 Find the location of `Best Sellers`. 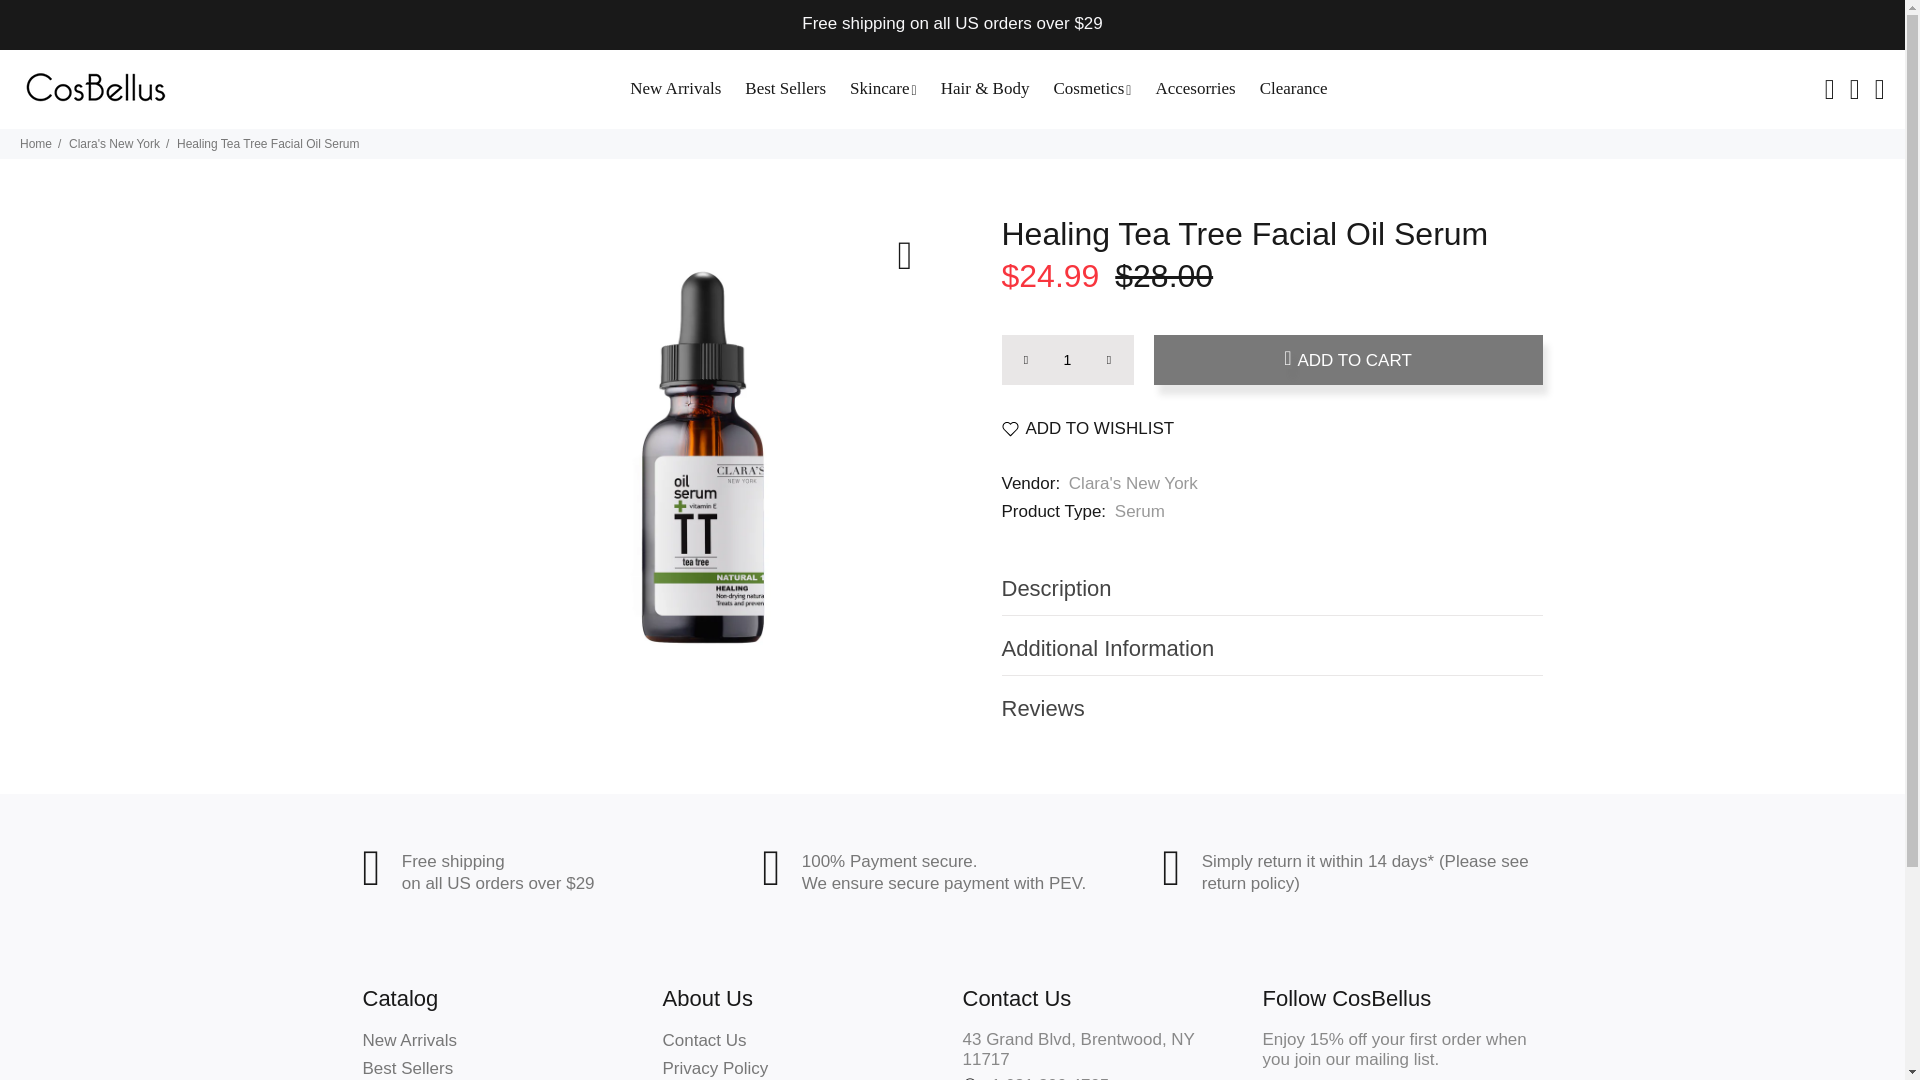

Best Sellers is located at coordinates (785, 88).